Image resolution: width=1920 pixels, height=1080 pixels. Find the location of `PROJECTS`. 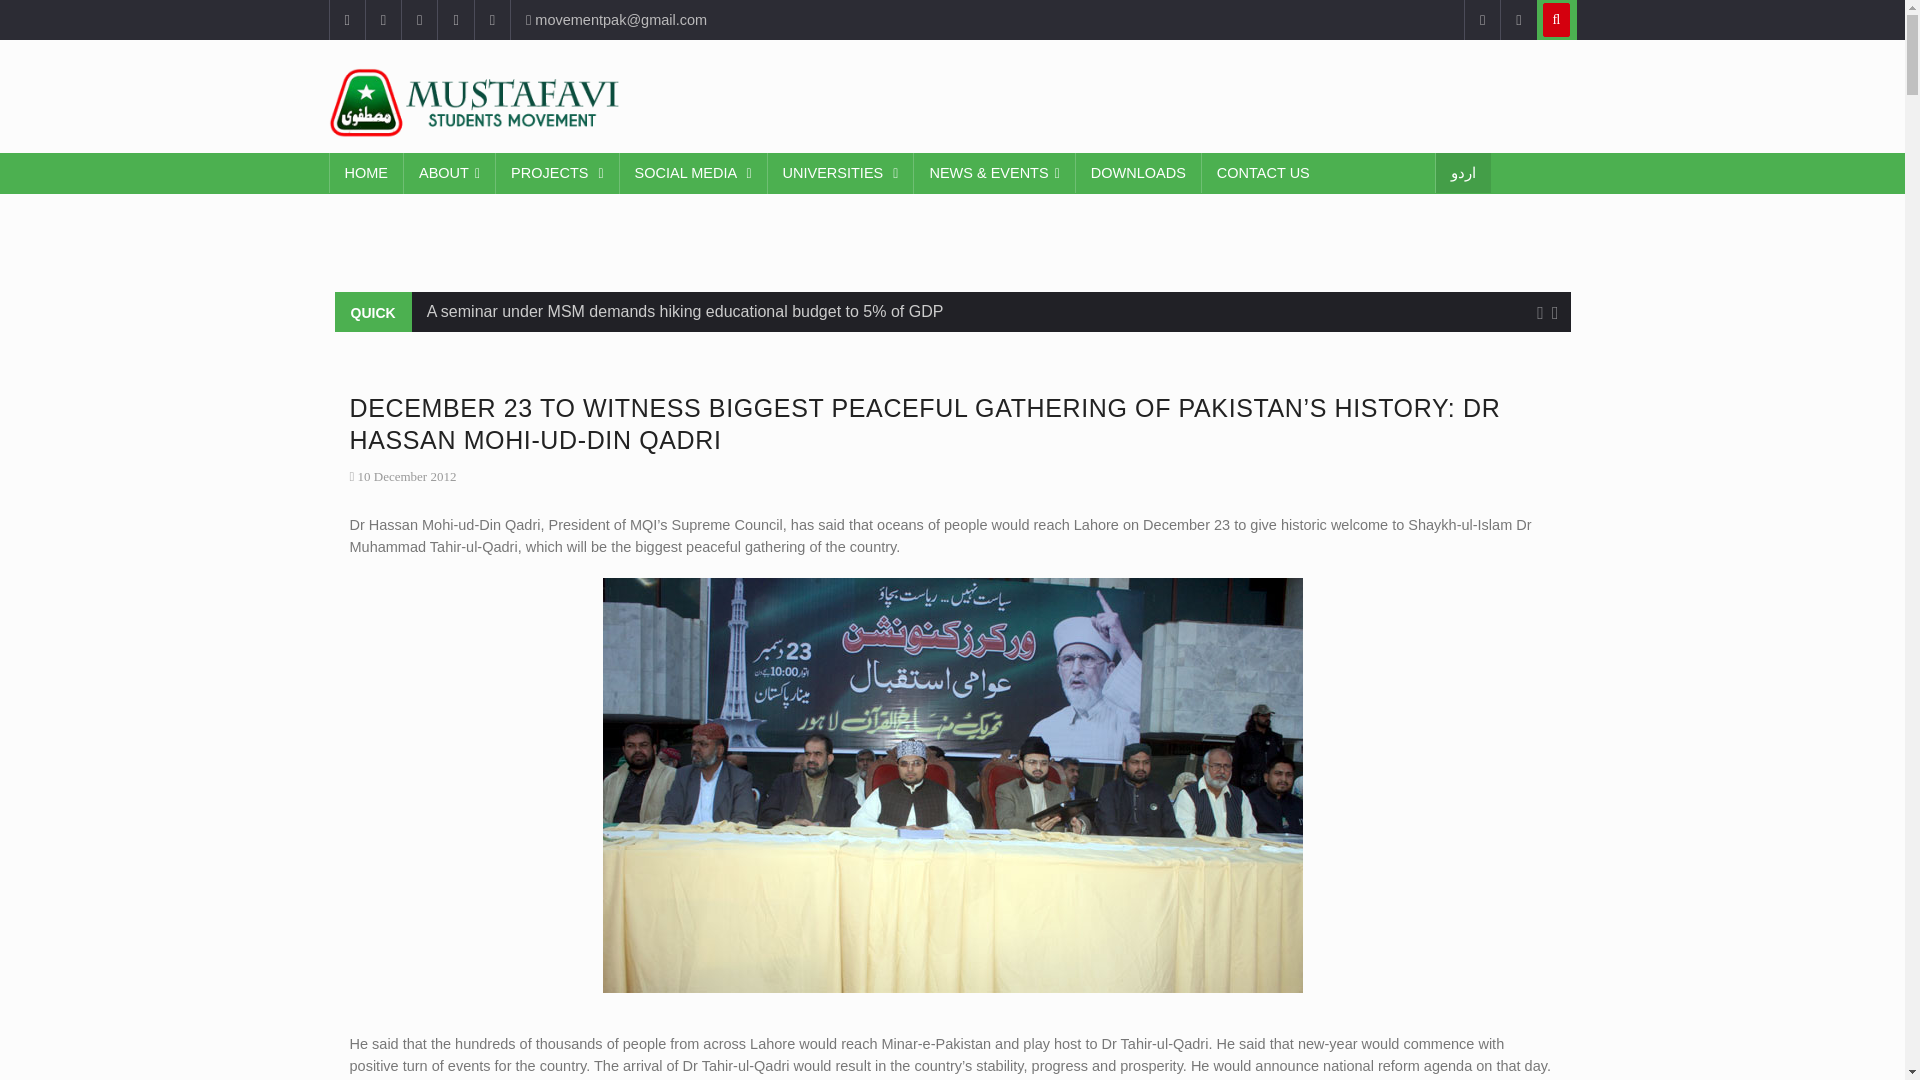

PROJECTS is located at coordinates (556, 174).